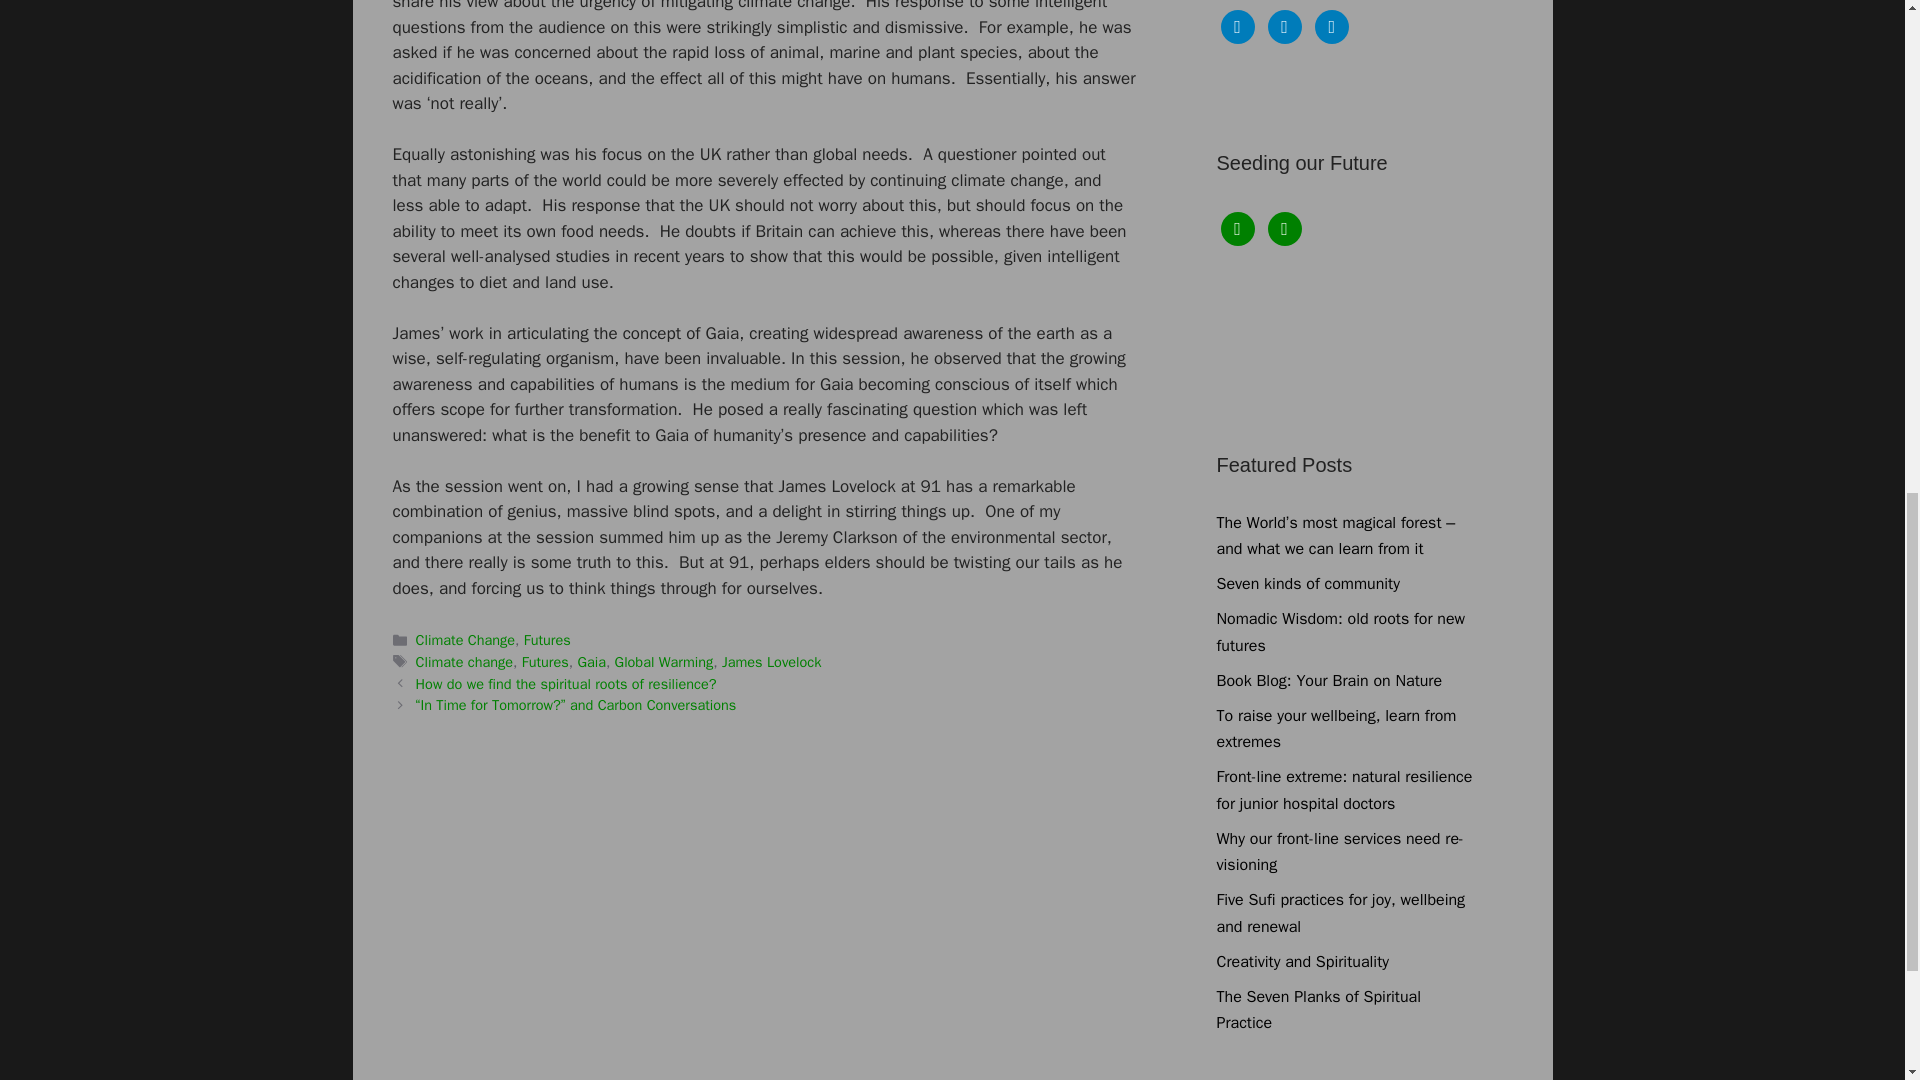  What do you see at coordinates (464, 662) in the screenshot?
I see `Climate change` at bounding box center [464, 662].